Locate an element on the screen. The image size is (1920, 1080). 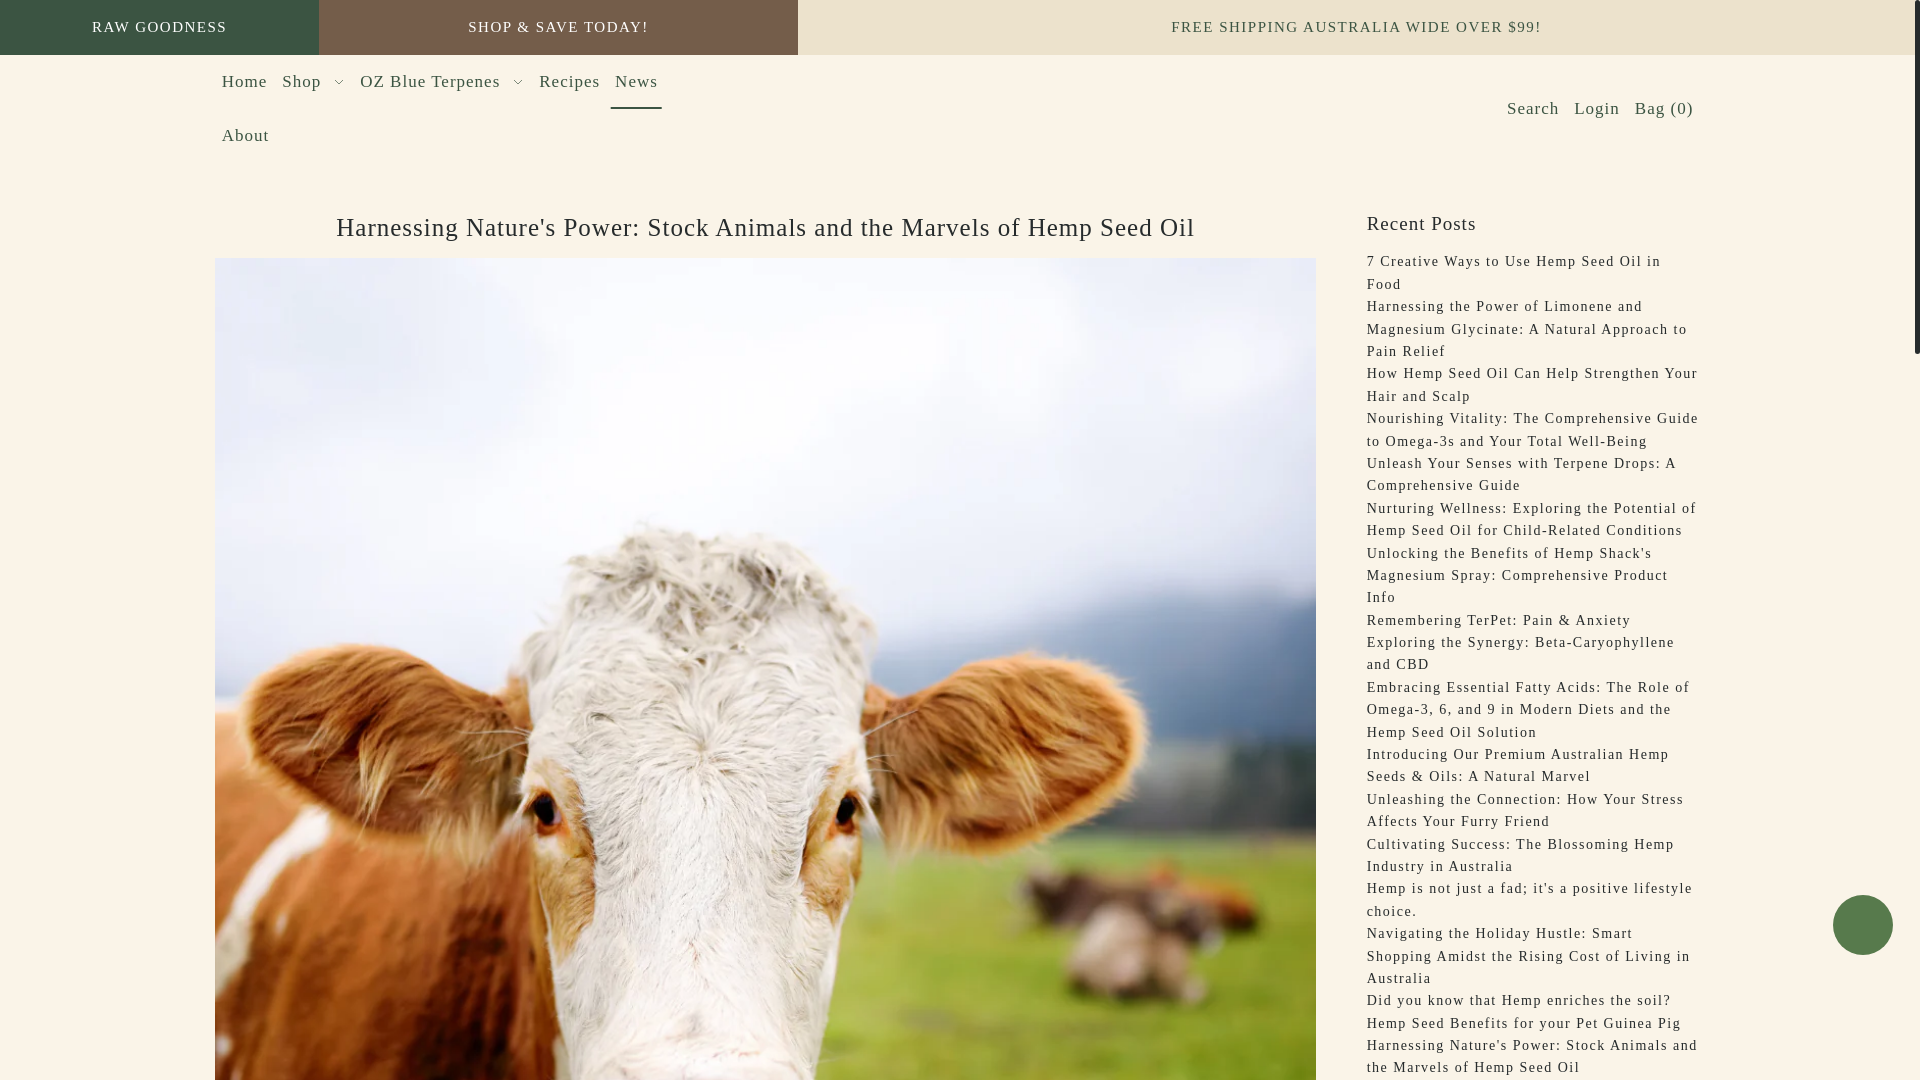
Recipes is located at coordinates (570, 81).